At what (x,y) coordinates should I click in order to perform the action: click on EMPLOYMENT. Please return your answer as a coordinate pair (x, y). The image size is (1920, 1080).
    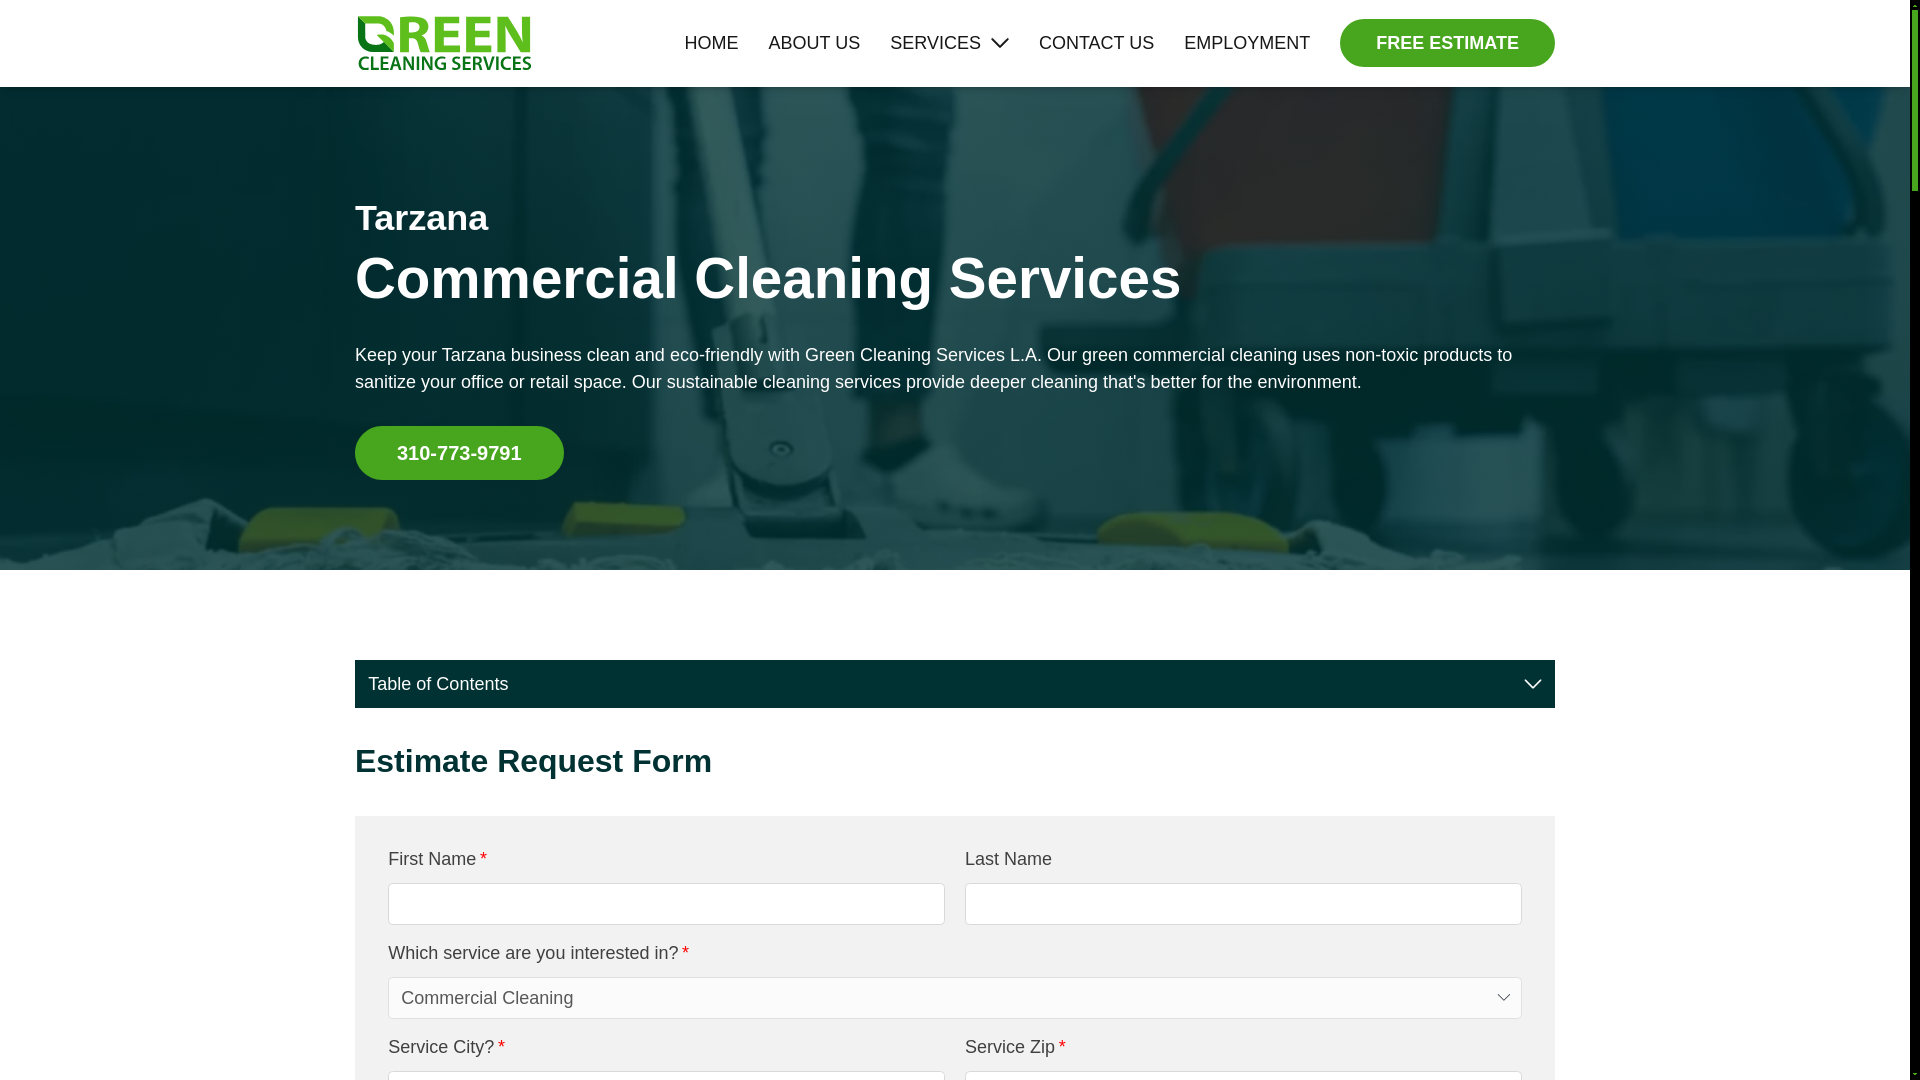
    Looking at the image, I should click on (1246, 44).